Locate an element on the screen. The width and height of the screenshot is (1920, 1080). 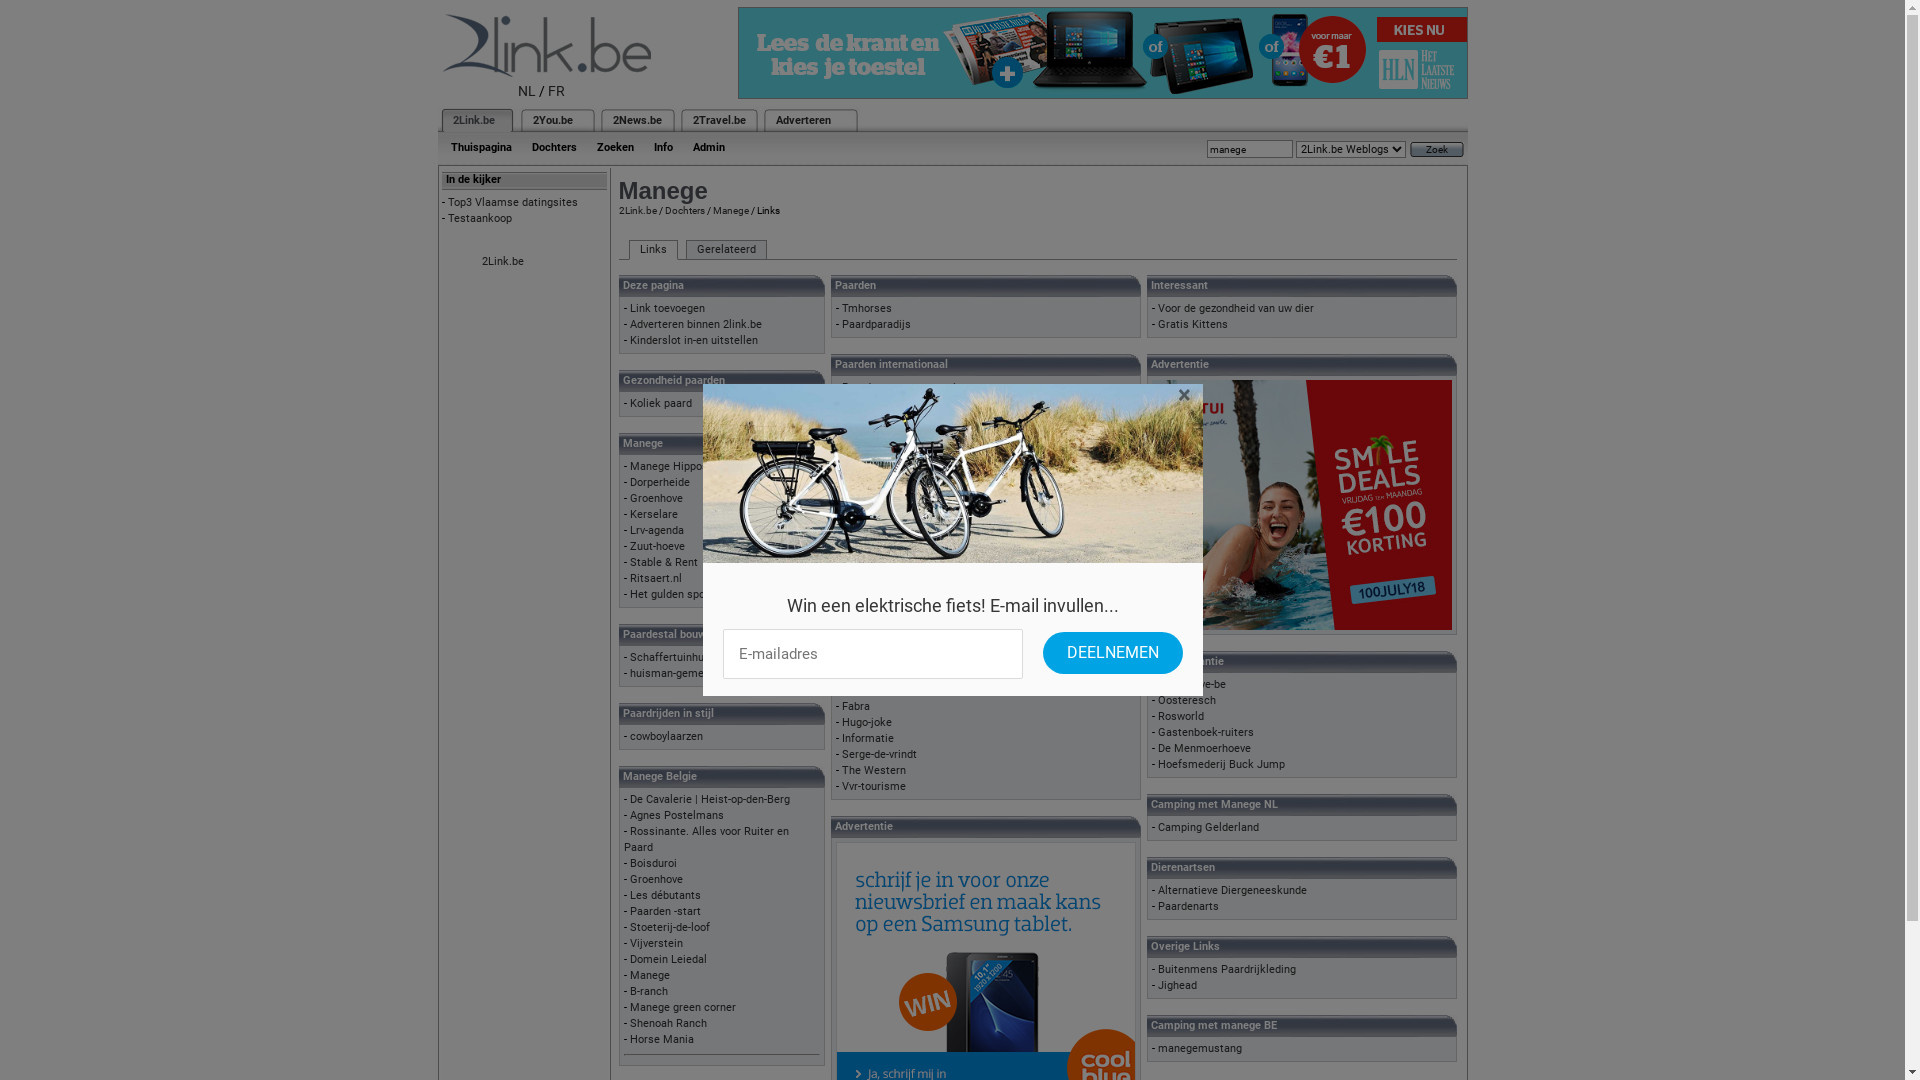
Rosworld is located at coordinates (1181, 716).